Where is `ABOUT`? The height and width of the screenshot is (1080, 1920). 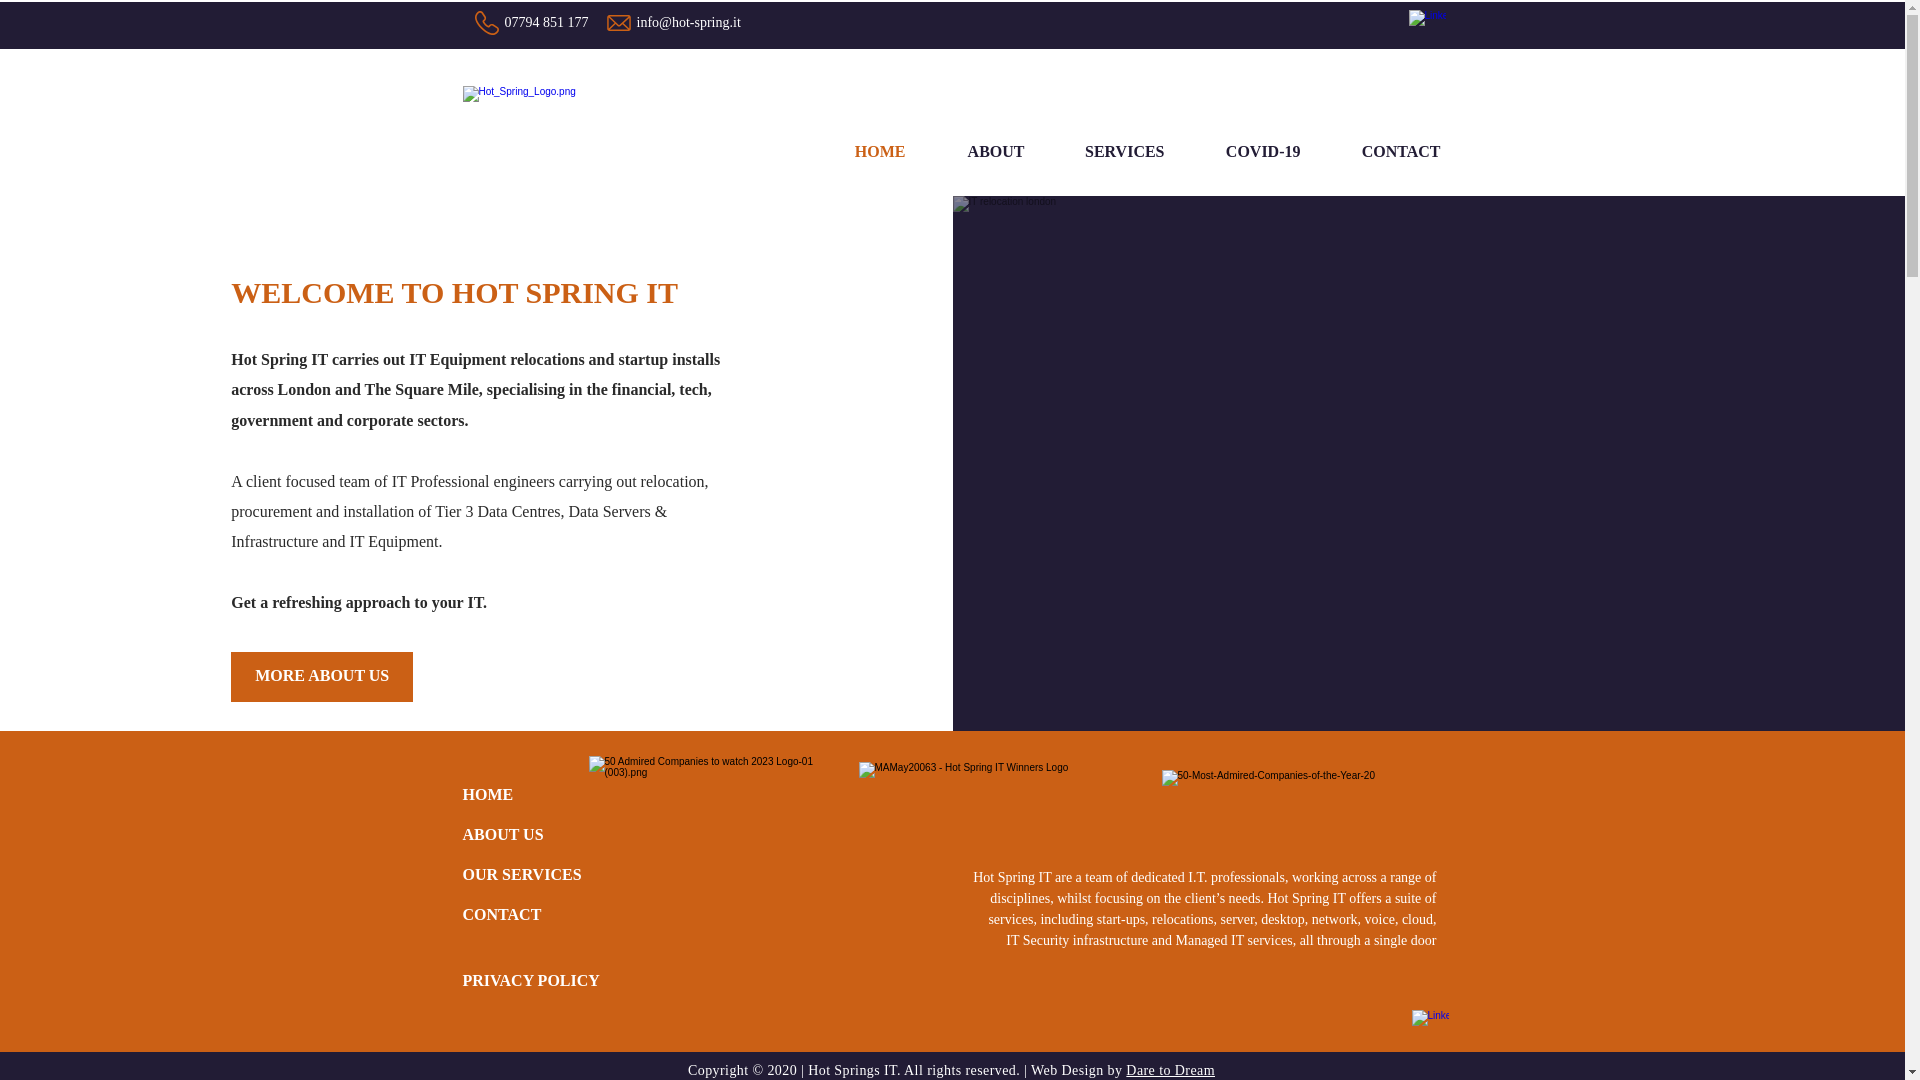 ABOUT is located at coordinates (978, 152).